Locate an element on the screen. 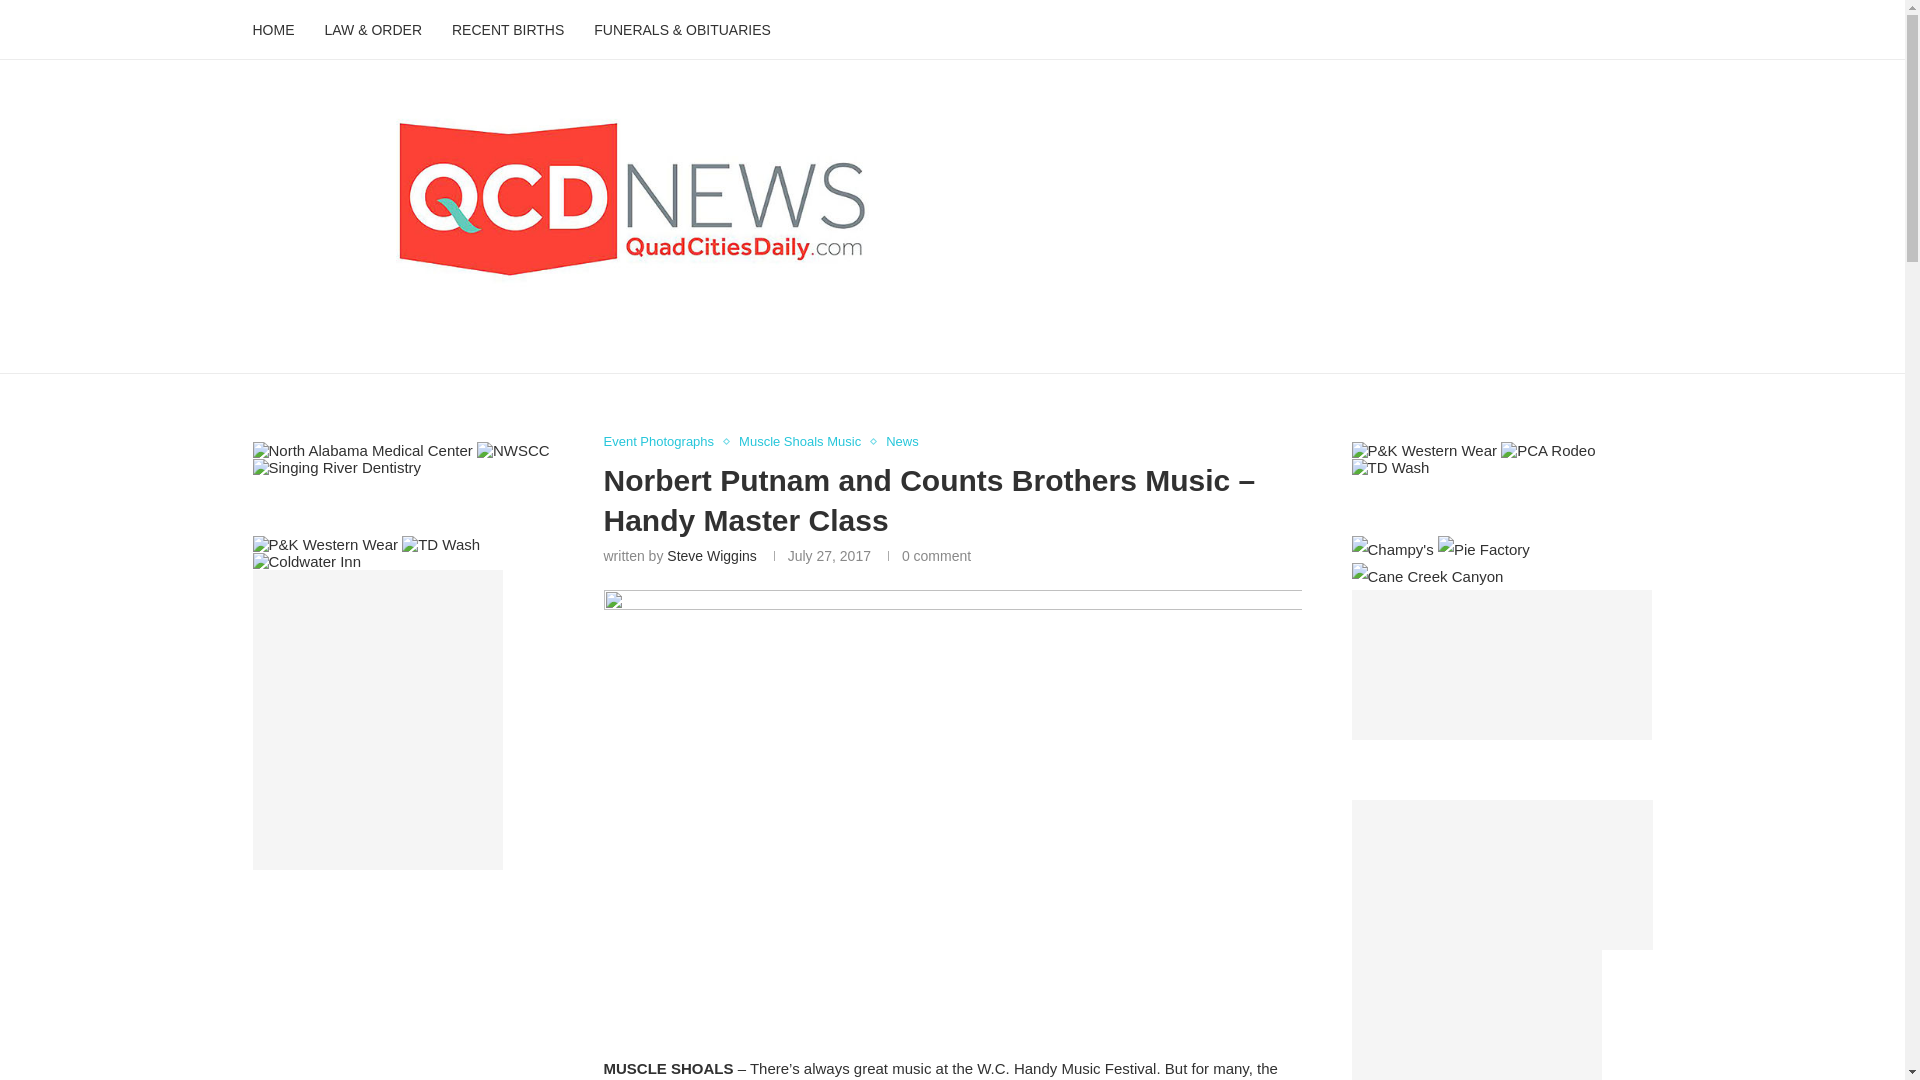 The height and width of the screenshot is (1080, 1920). Event Photographs is located at coordinates (664, 442).